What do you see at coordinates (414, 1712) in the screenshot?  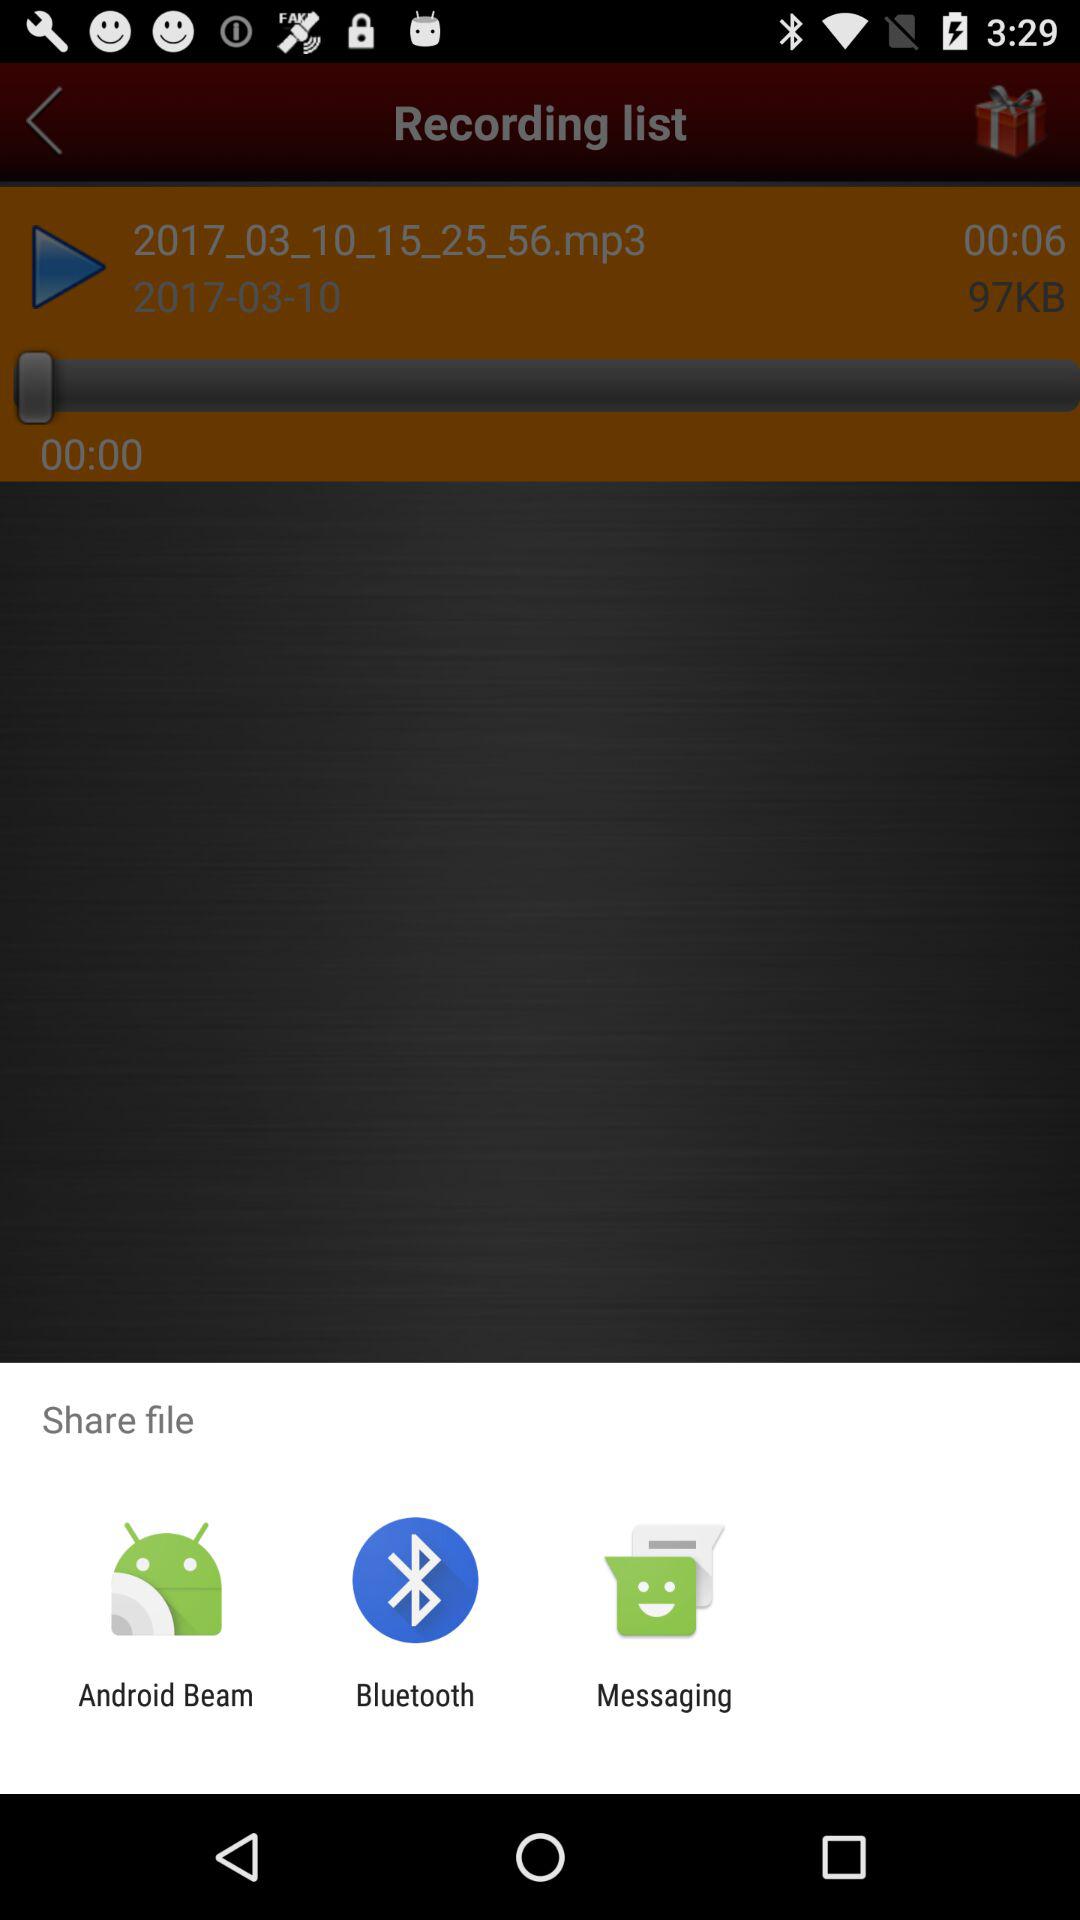 I see `turn on icon next to android beam icon` at bounding box center [414, 1712].